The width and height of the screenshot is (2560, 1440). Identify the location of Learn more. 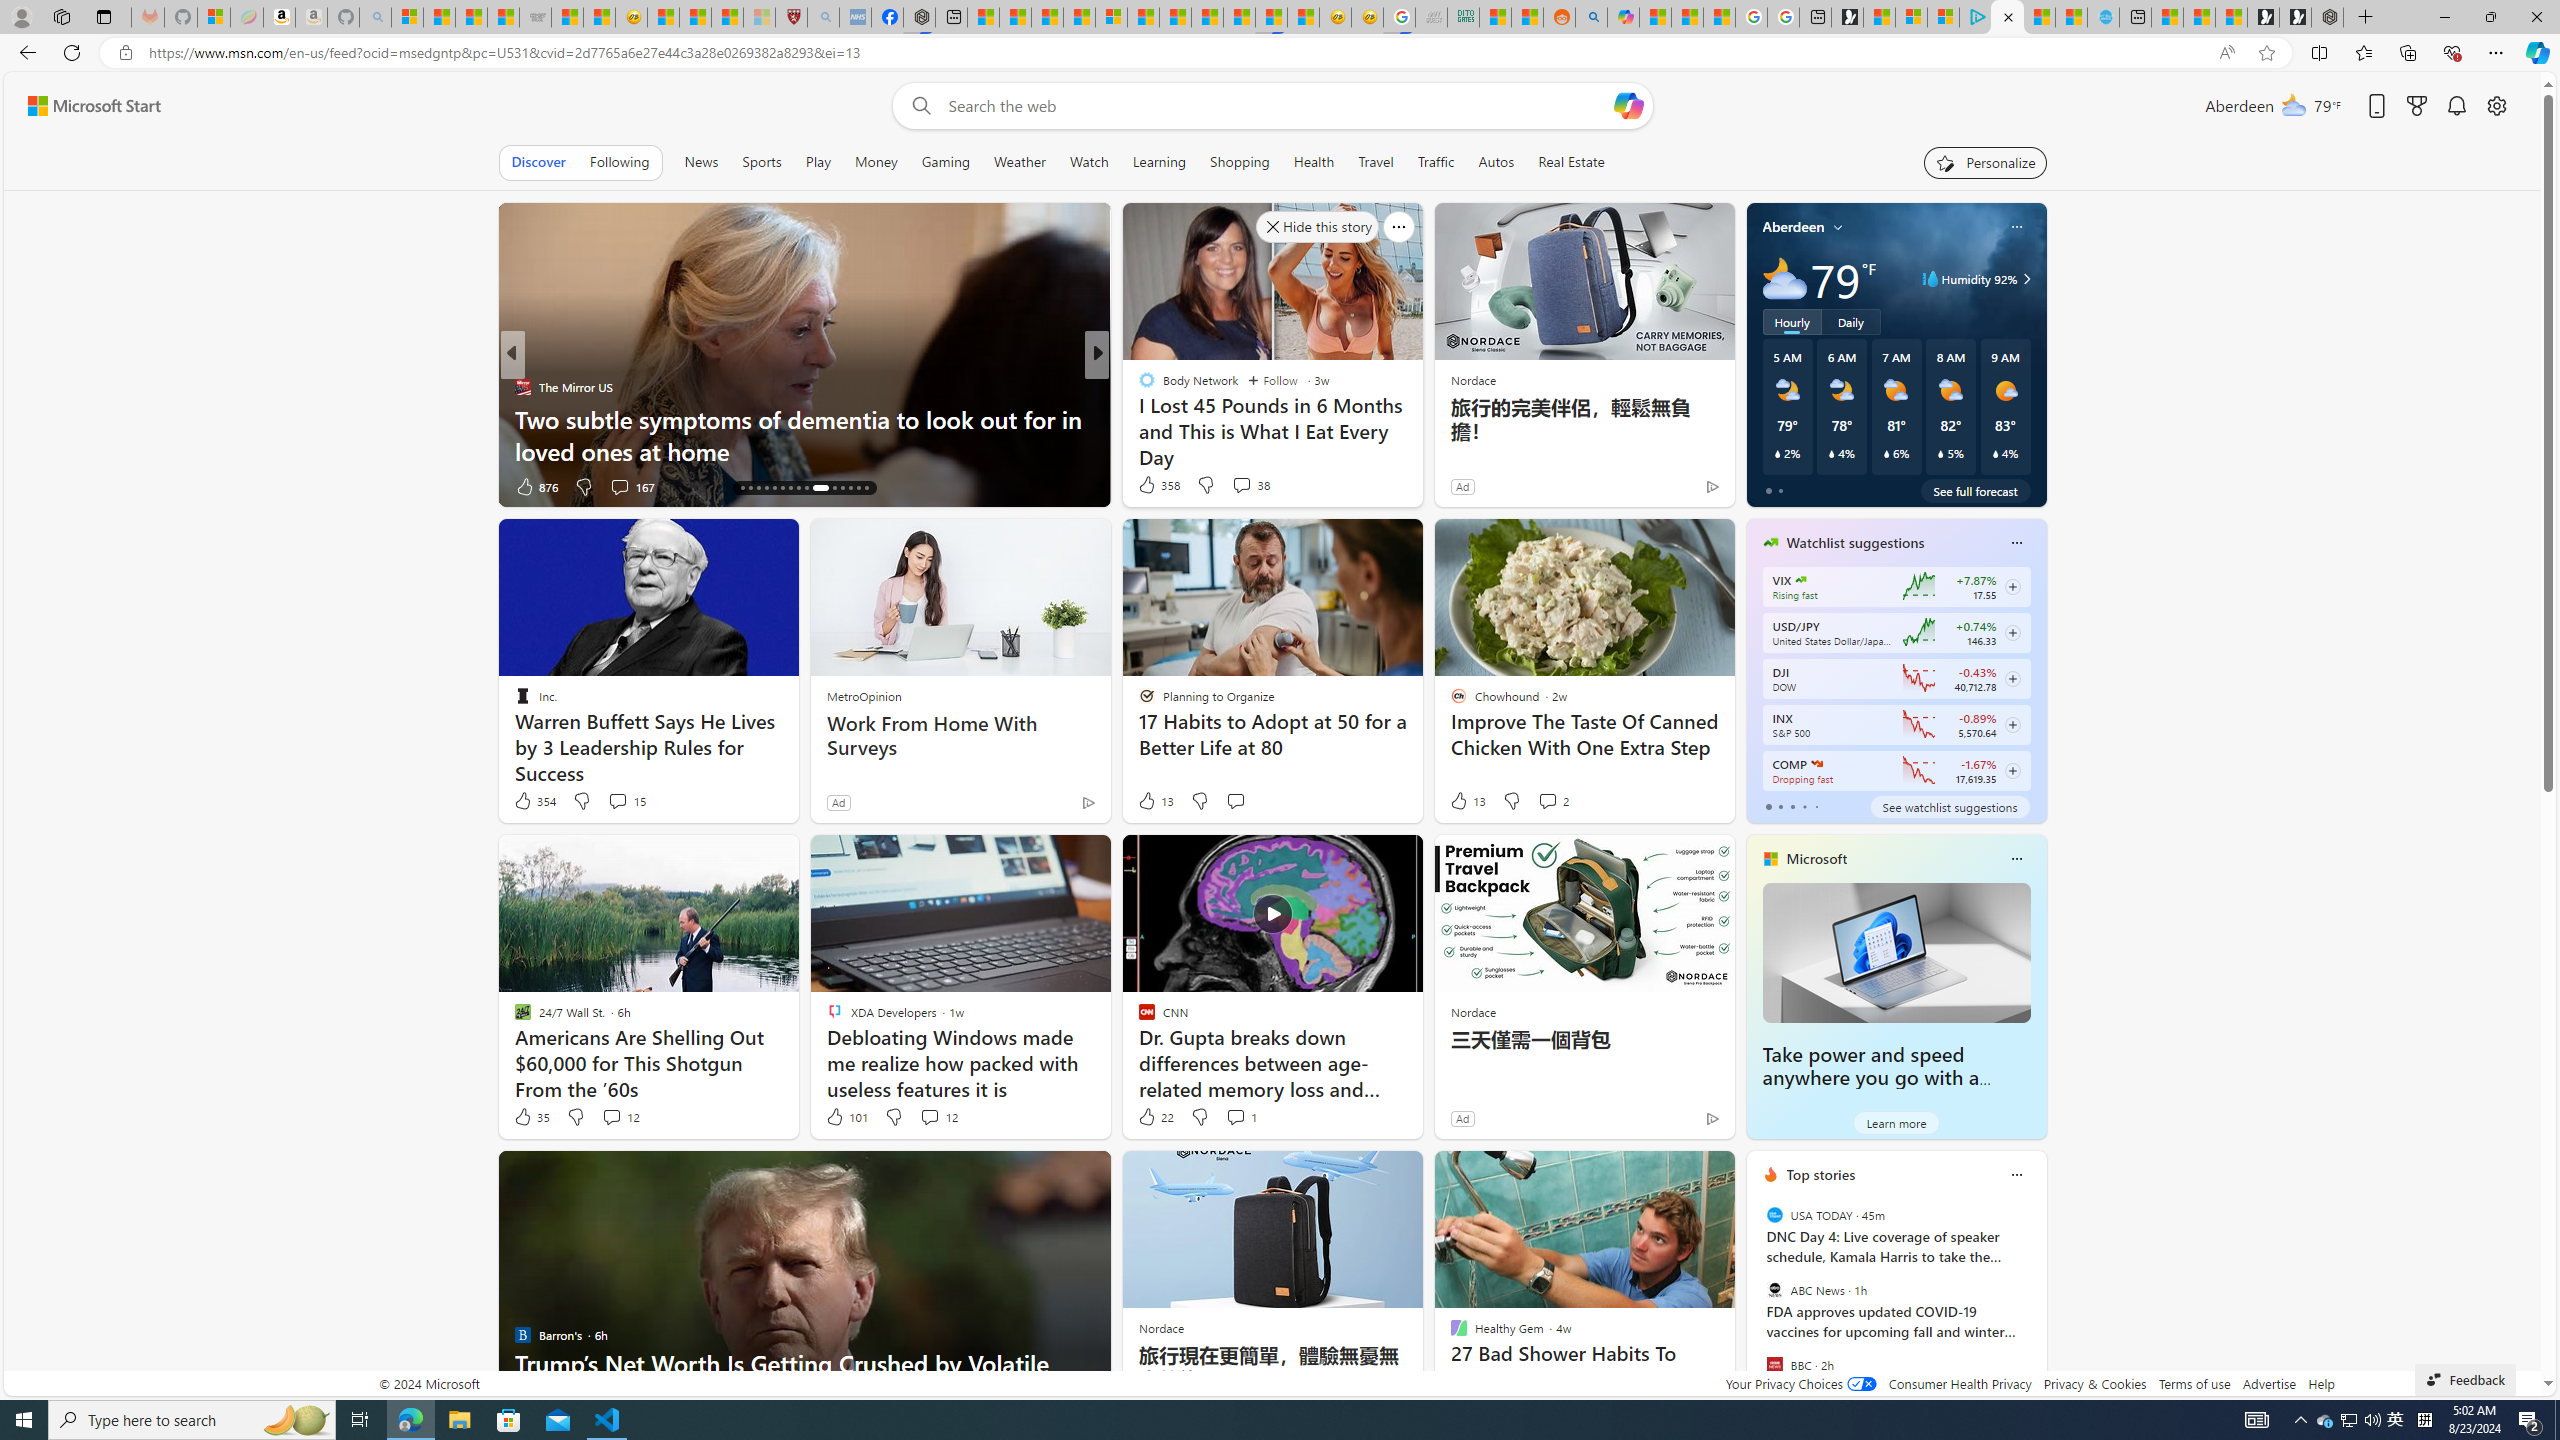
(1896, 1122).